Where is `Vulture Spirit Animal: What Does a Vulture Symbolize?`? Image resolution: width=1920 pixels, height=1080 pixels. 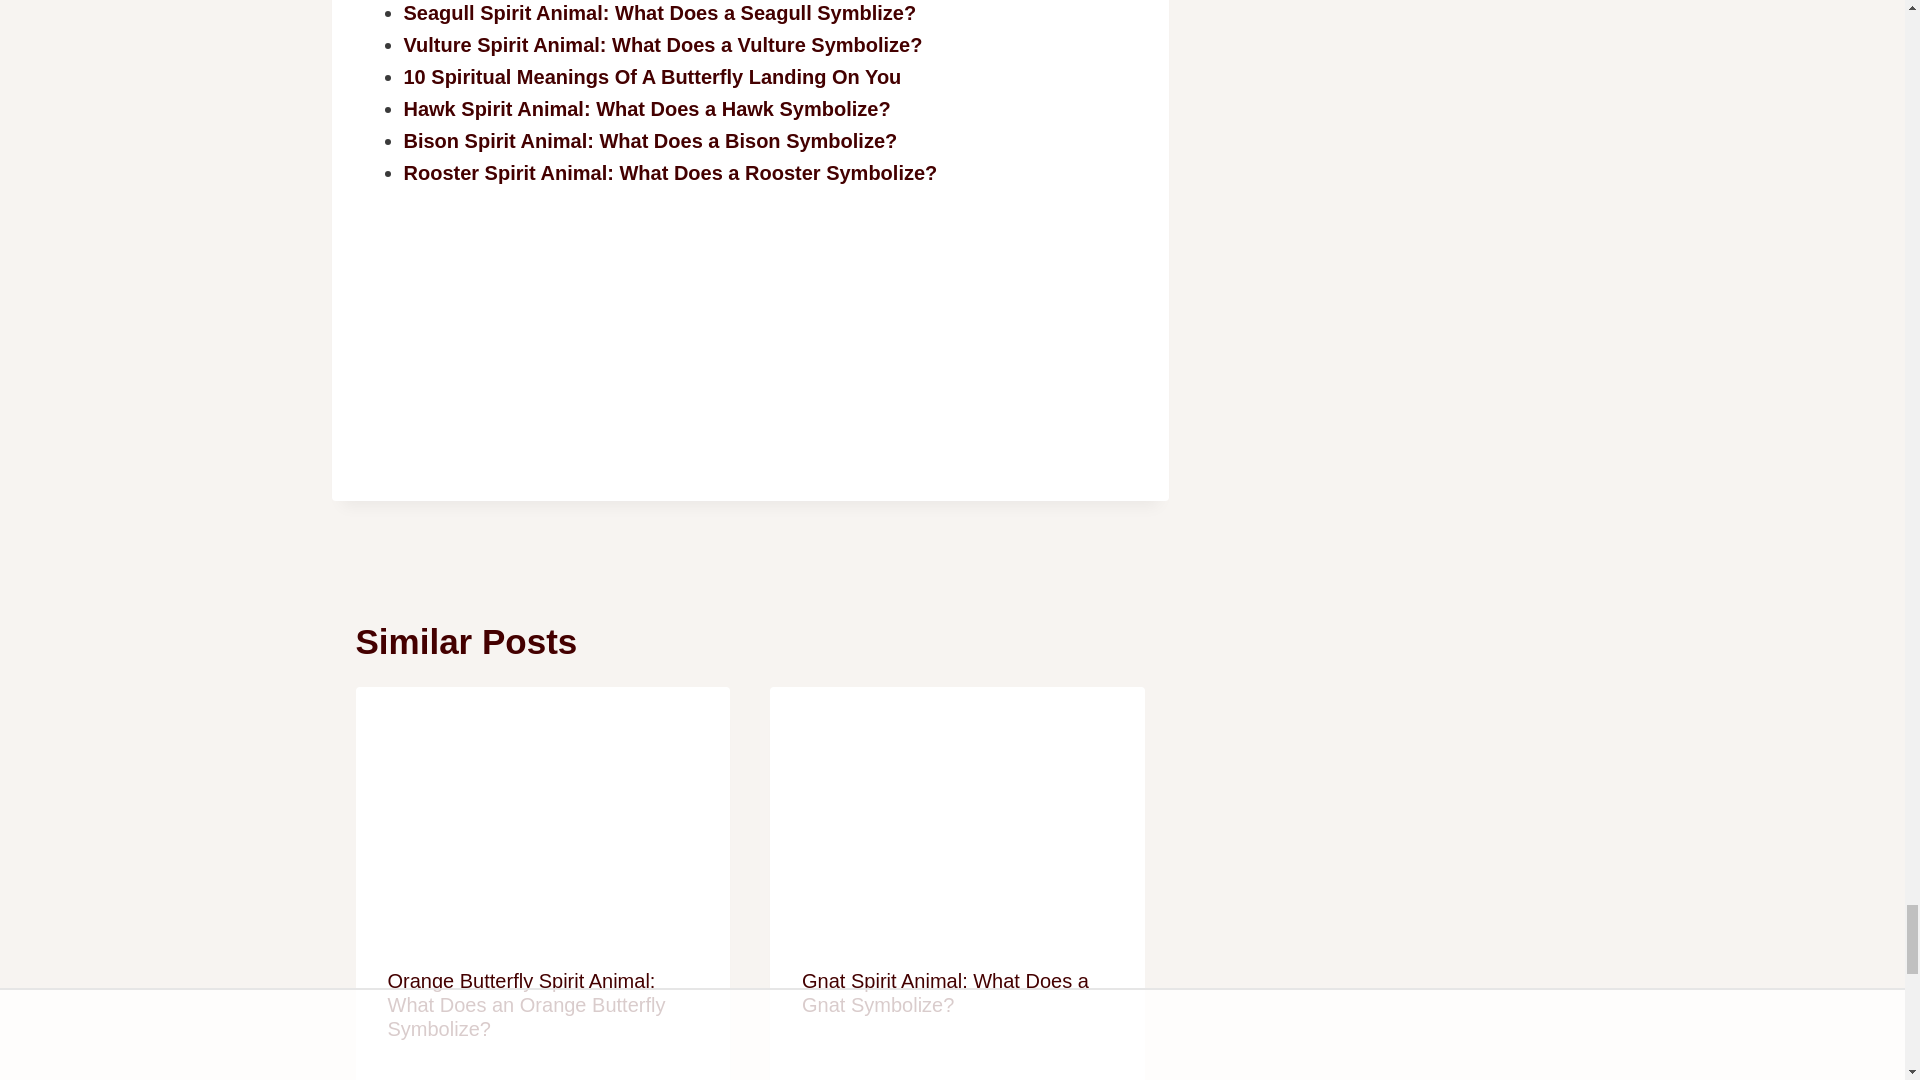 Vulture Spirit Animal: What Does a Vulture Symbolize? is located at coordinates (663, 44).